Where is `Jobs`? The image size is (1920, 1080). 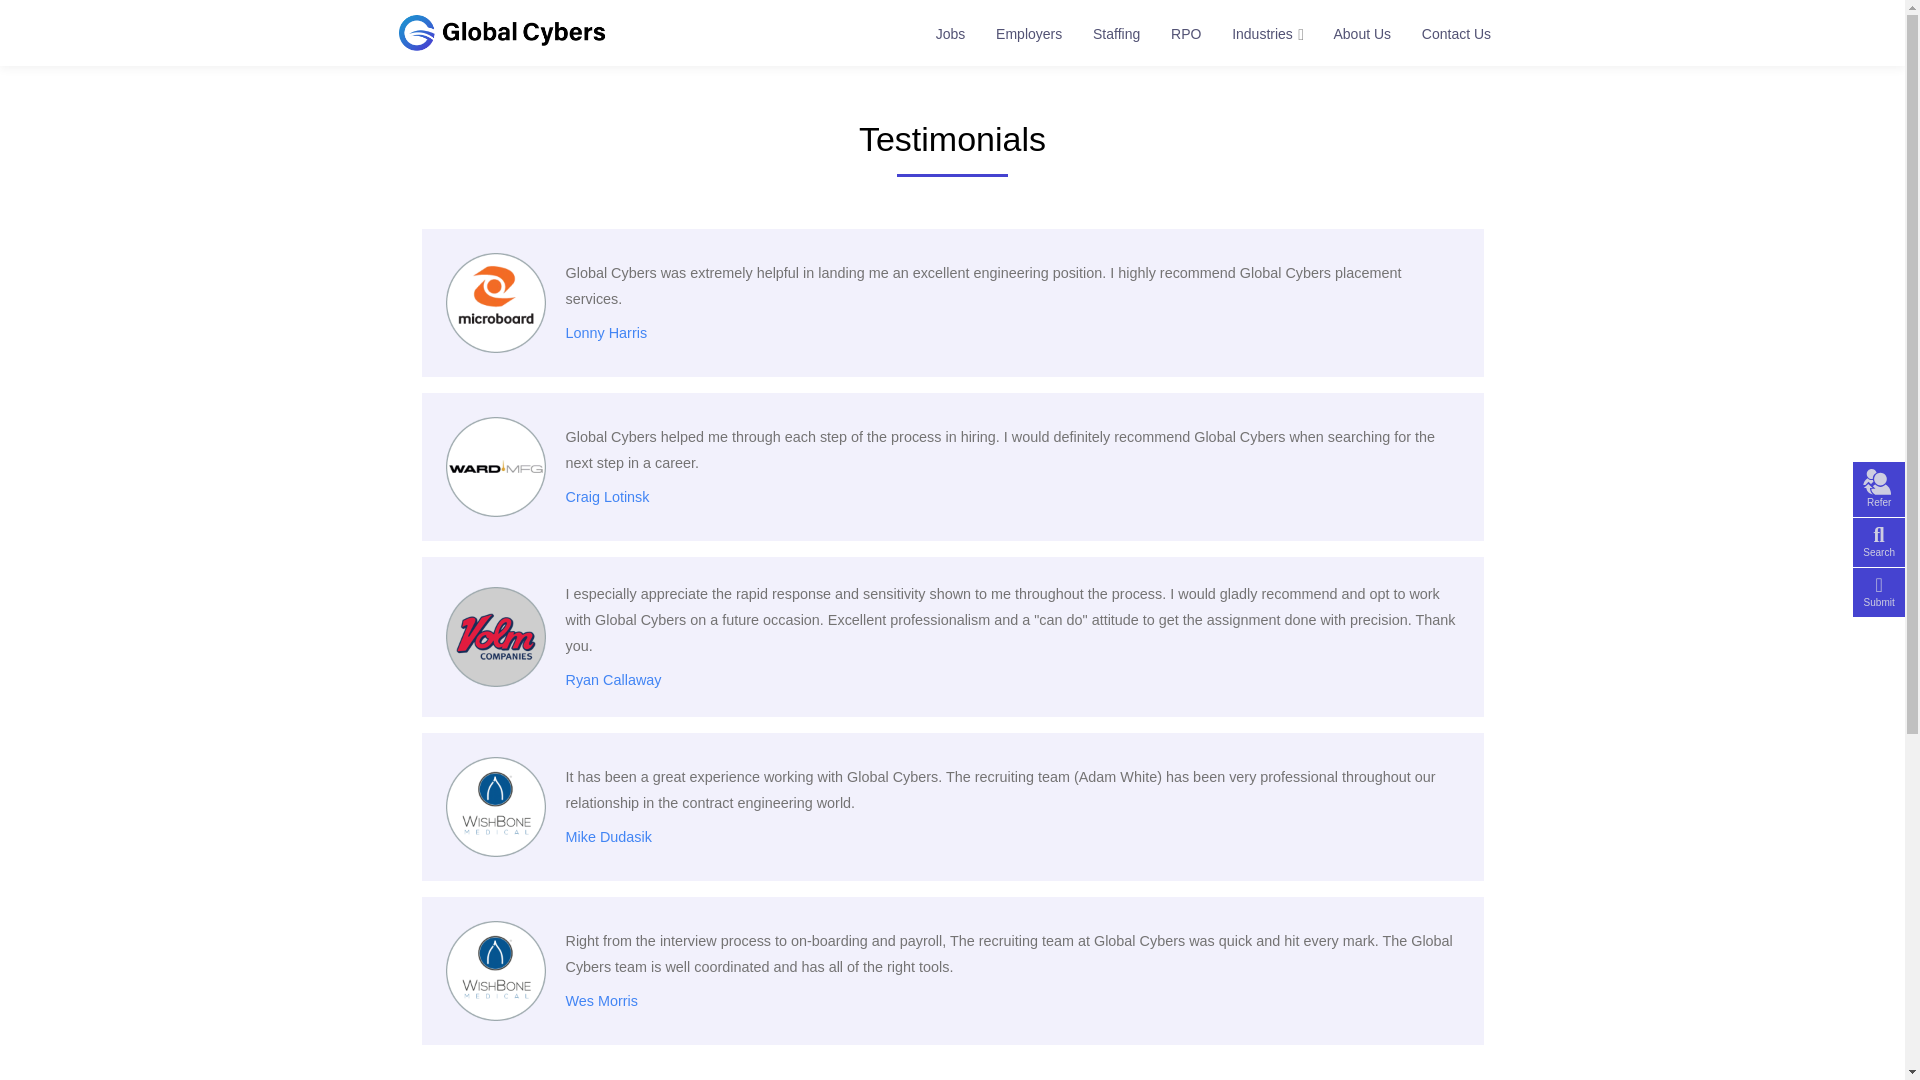 Jobs is located at coordinates (950, 33).